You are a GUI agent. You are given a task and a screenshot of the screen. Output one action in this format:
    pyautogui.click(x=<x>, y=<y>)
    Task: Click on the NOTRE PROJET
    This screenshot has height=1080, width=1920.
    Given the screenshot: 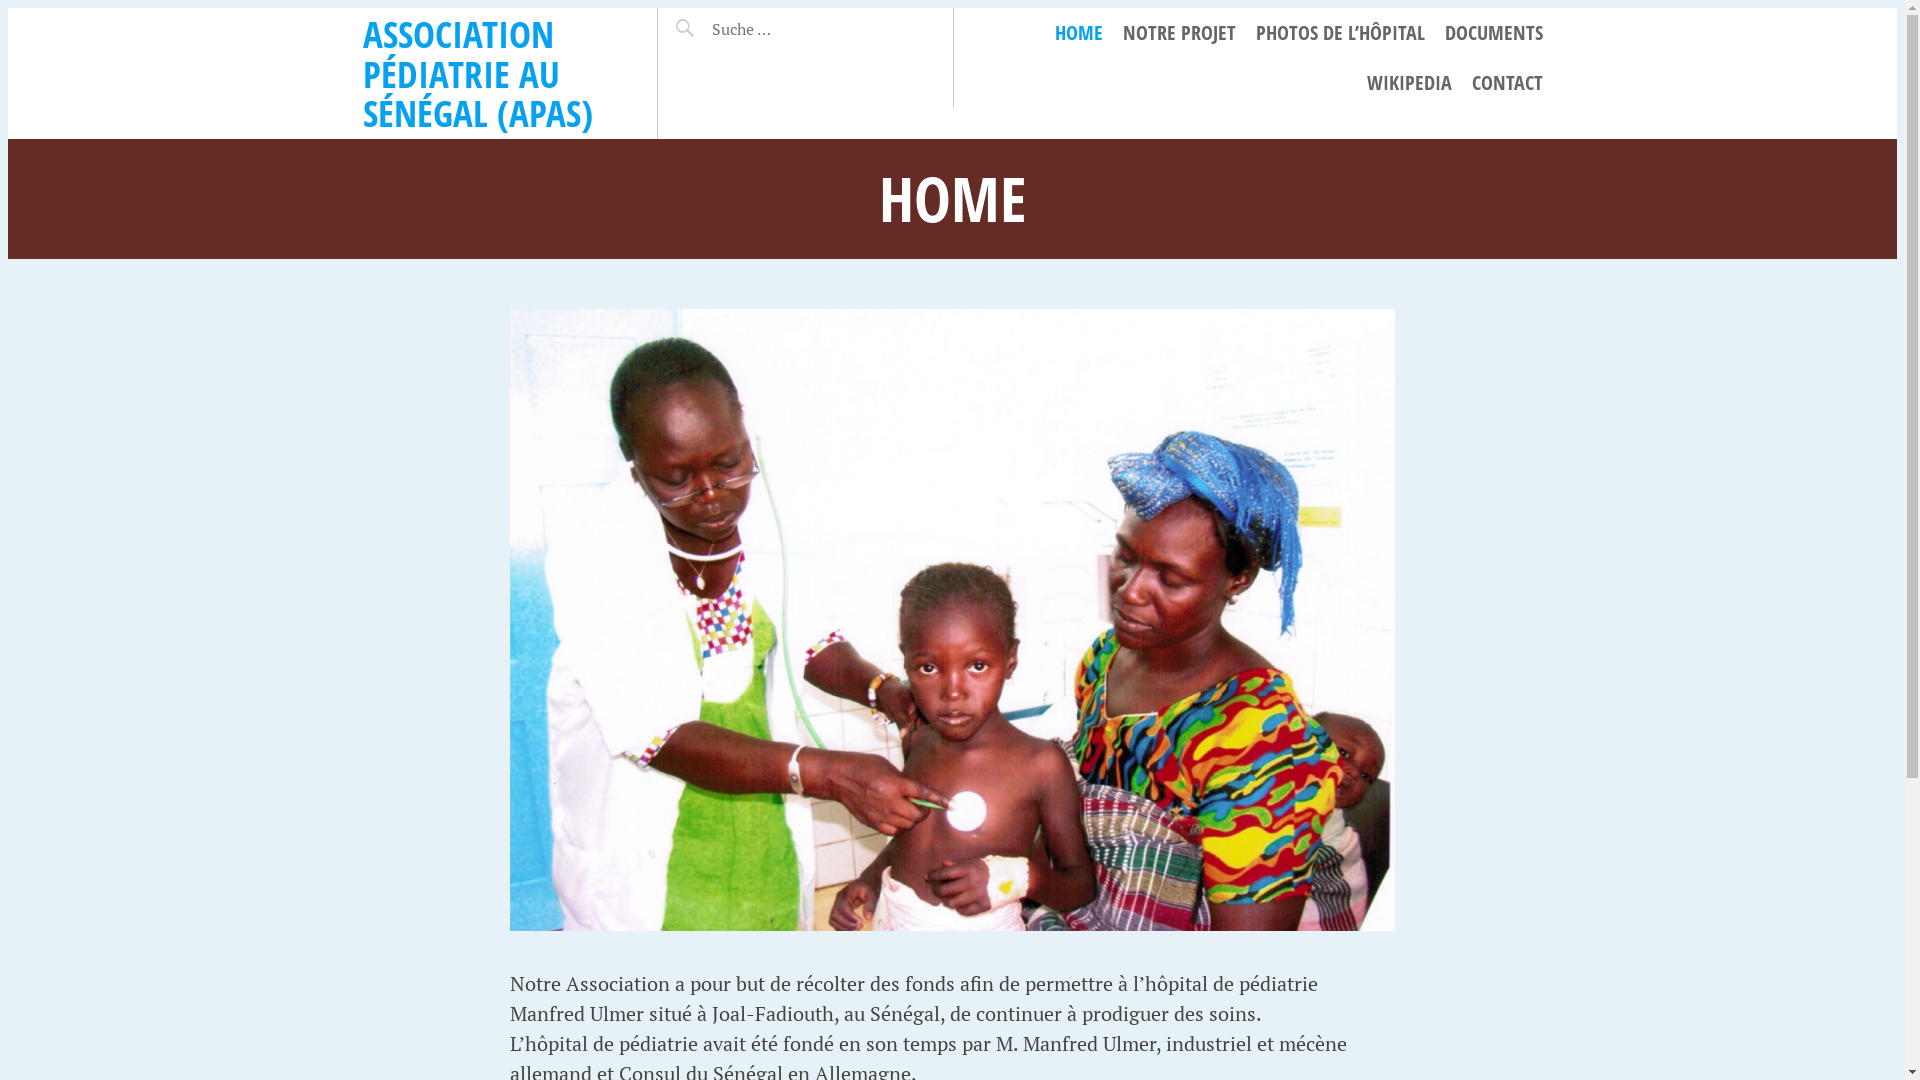 What is the action you would take?
    pyautogui.click(x=1178, y=33)
    